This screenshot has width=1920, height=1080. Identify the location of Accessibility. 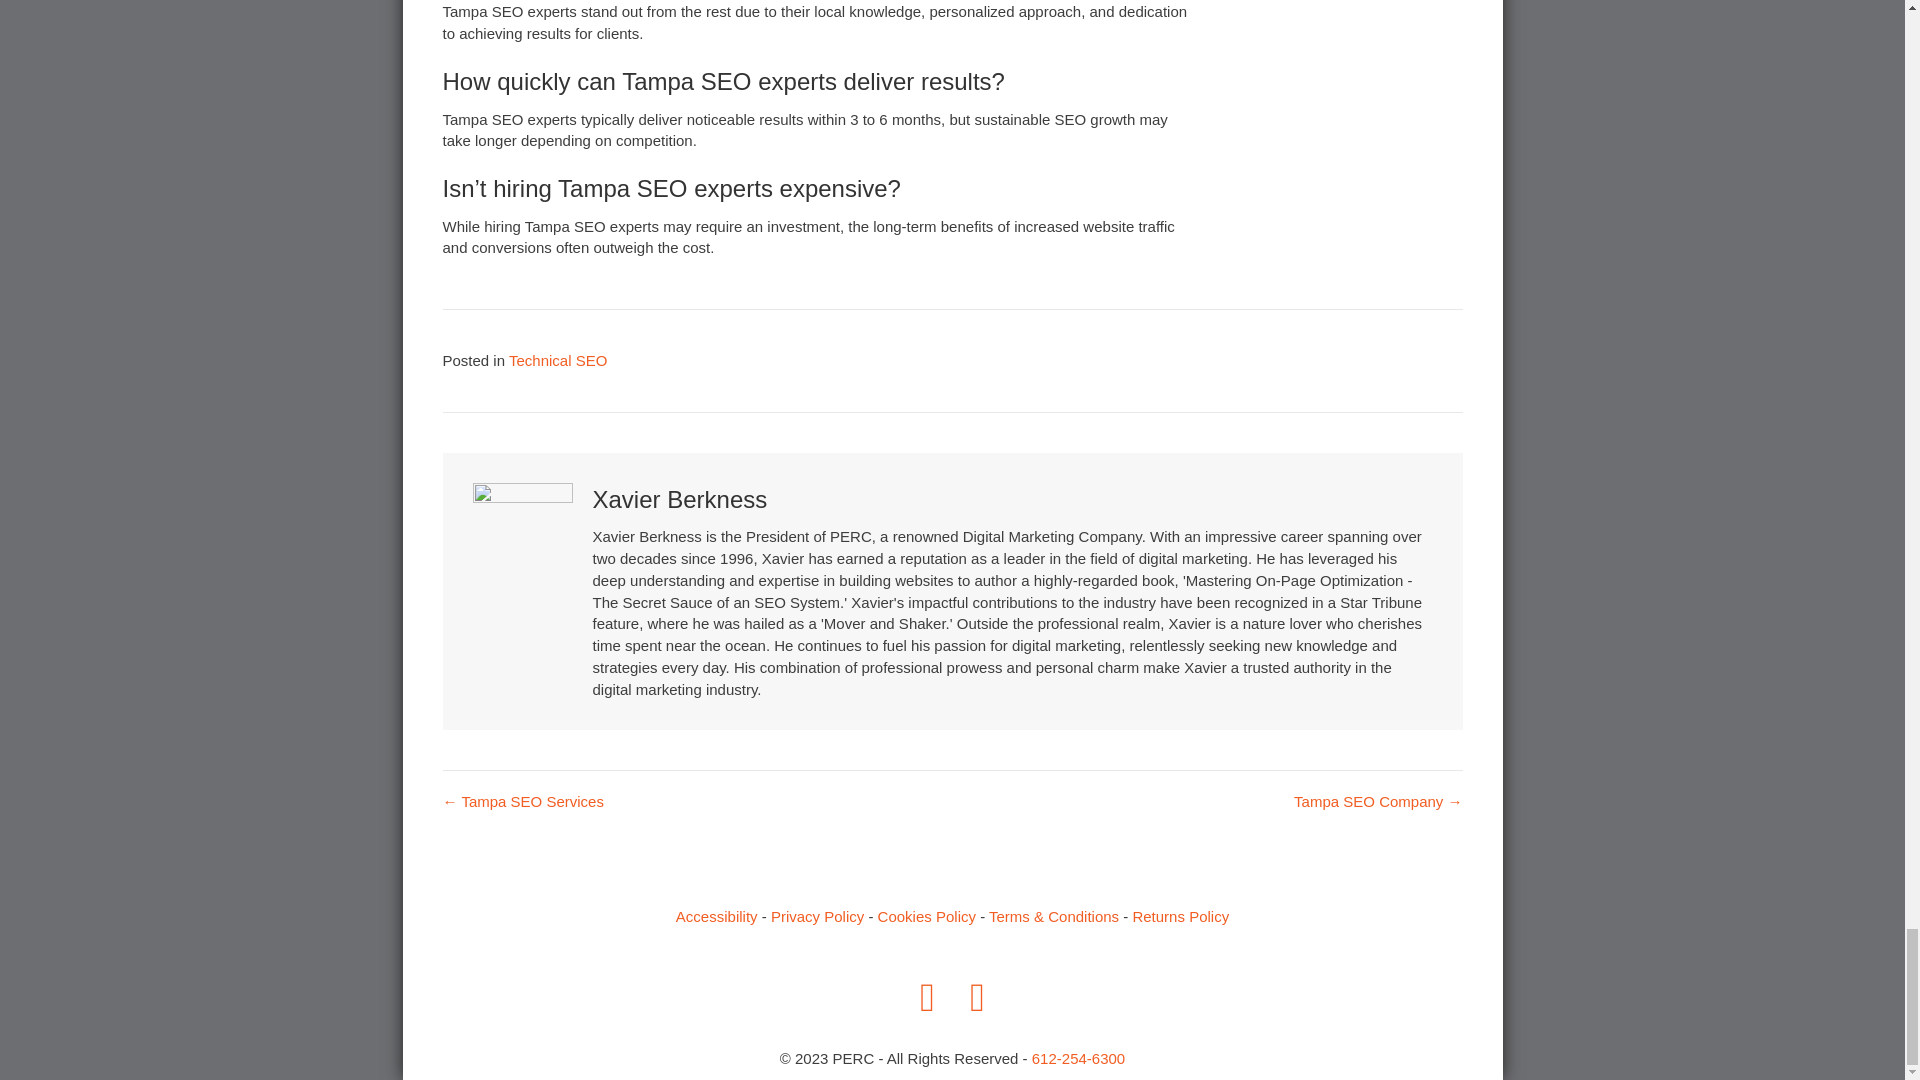
(716, 916).